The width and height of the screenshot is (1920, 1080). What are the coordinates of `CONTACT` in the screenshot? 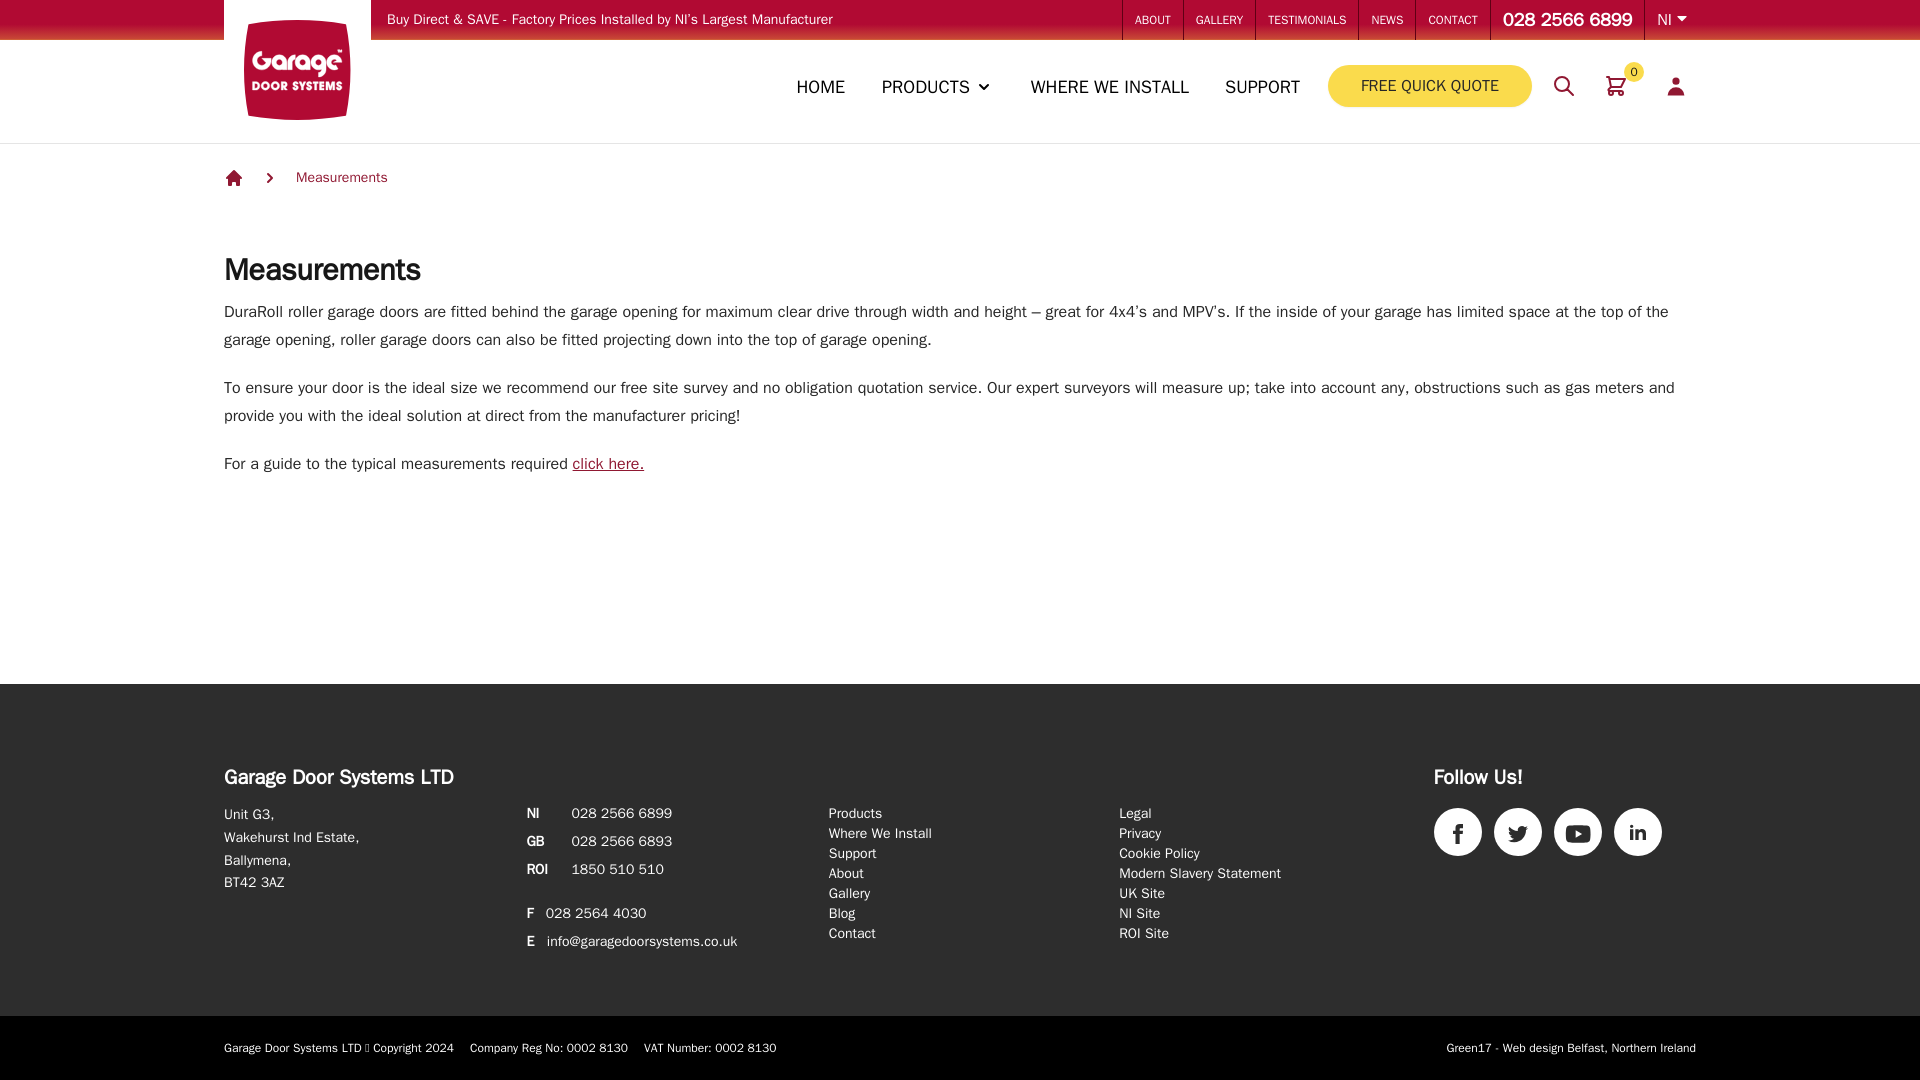 It's located at (1615, 85).